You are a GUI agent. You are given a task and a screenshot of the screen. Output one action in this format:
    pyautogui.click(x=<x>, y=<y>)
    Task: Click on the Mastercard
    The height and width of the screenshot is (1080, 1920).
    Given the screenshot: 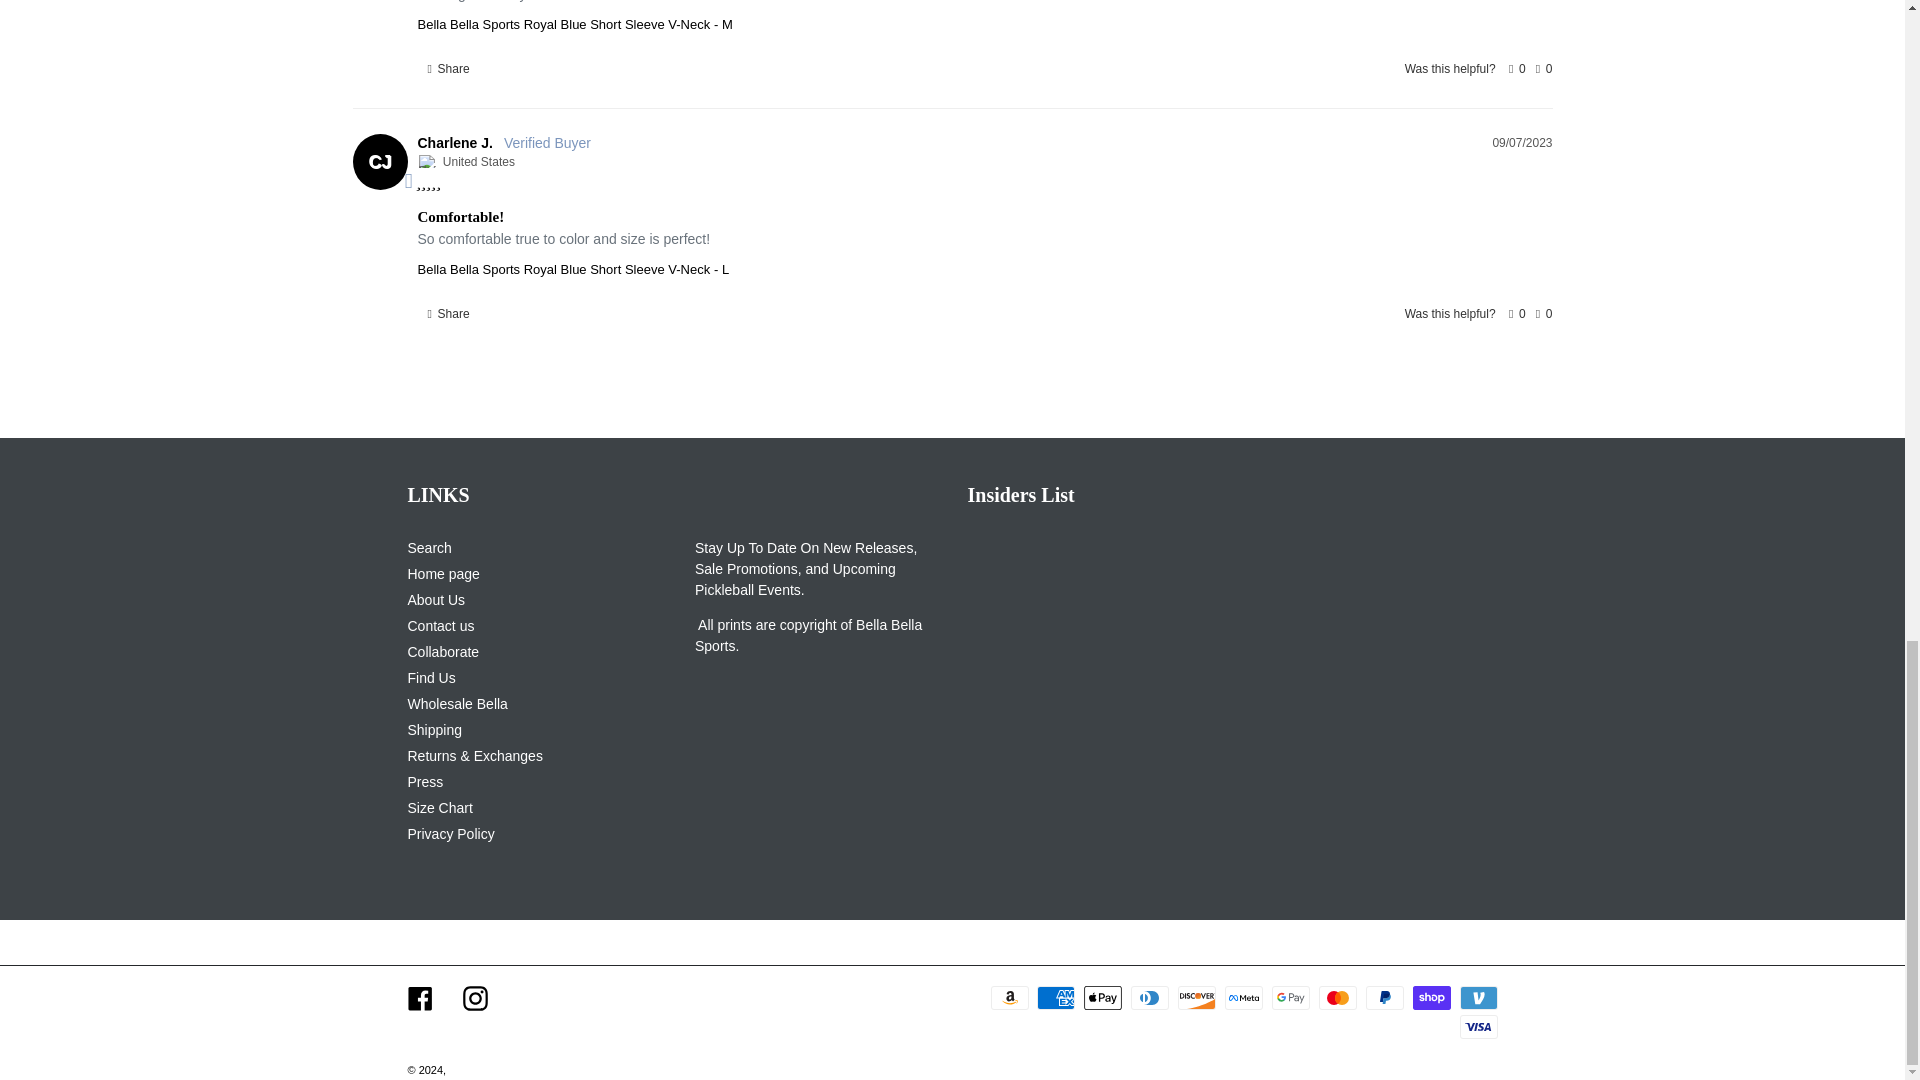 What is the action you would take?
    pyautogui.click(x=1338, y=998)
    